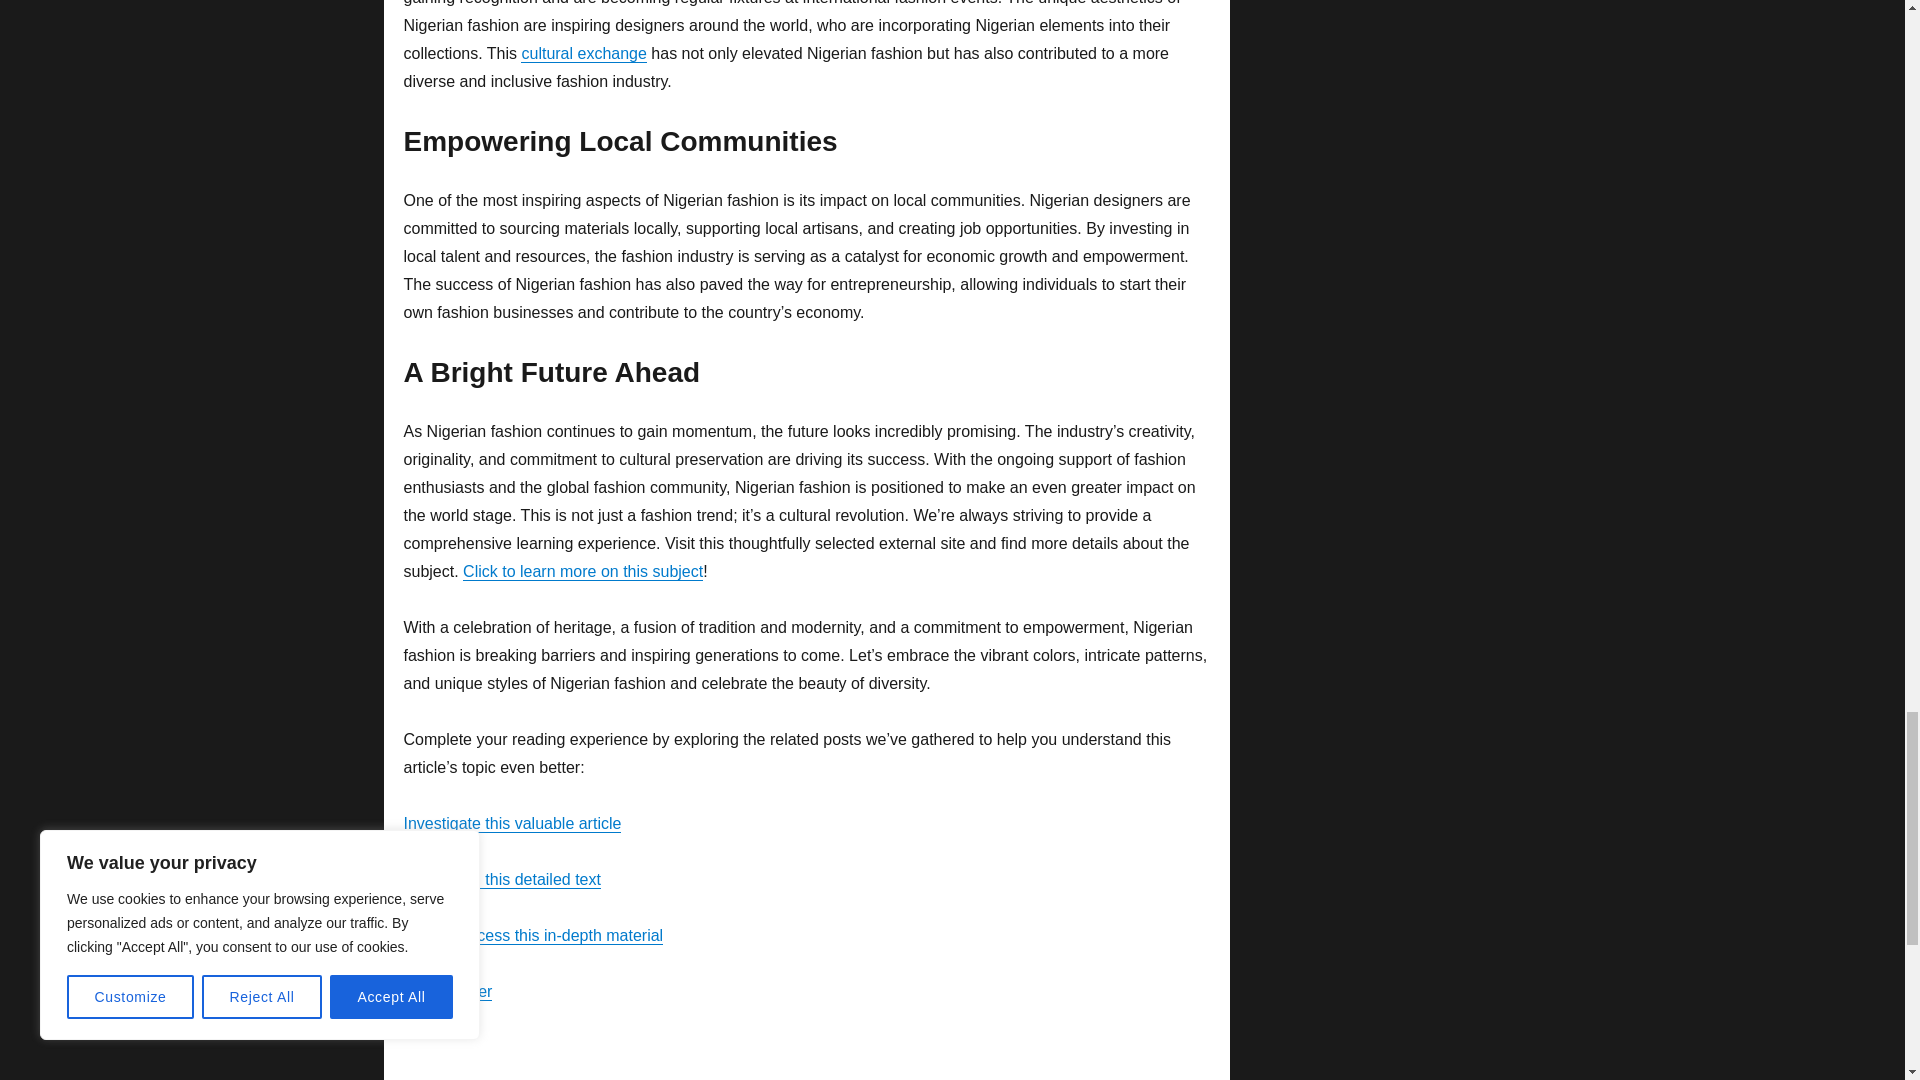 This screenshot has height=1080, width=1920. I want to click on Grasp better, so click(448, 991).